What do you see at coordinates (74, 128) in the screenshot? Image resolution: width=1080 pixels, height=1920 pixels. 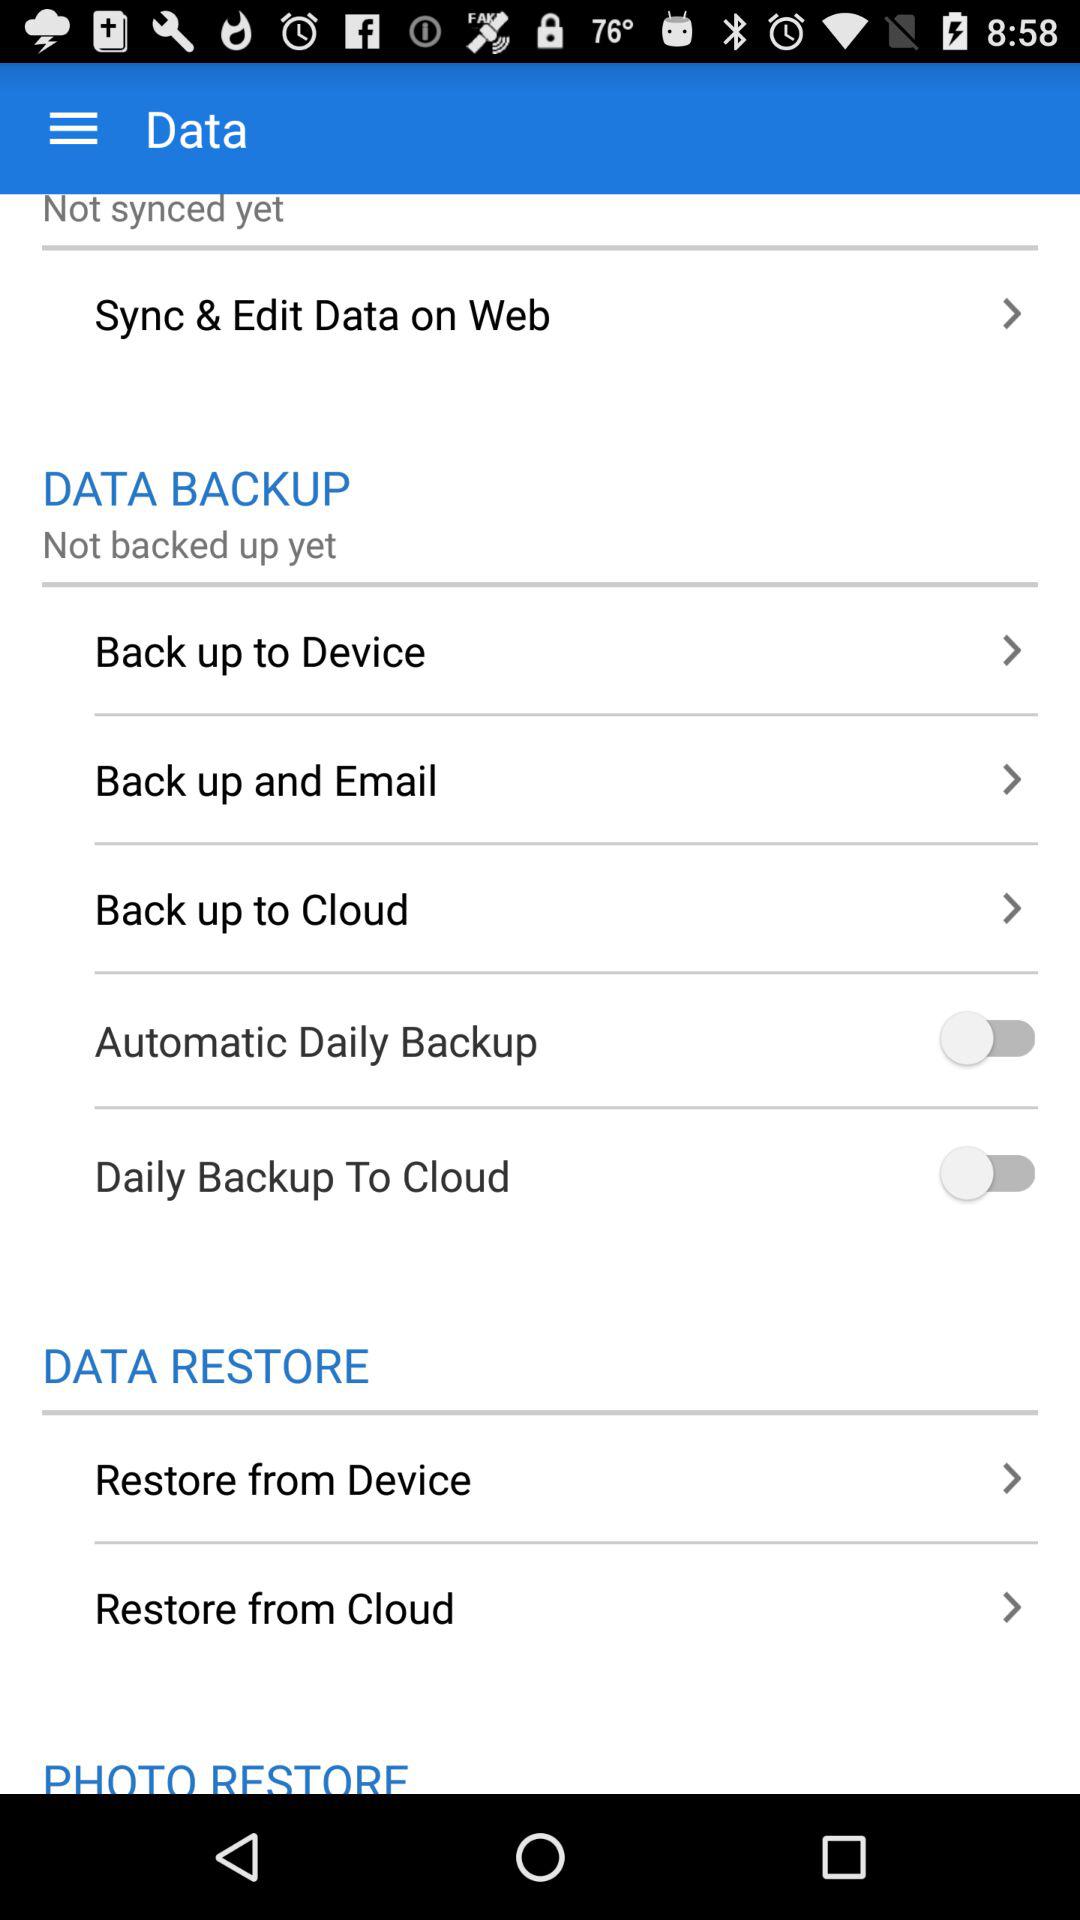 I see `go to menu options` at bounding box center [74, 128].